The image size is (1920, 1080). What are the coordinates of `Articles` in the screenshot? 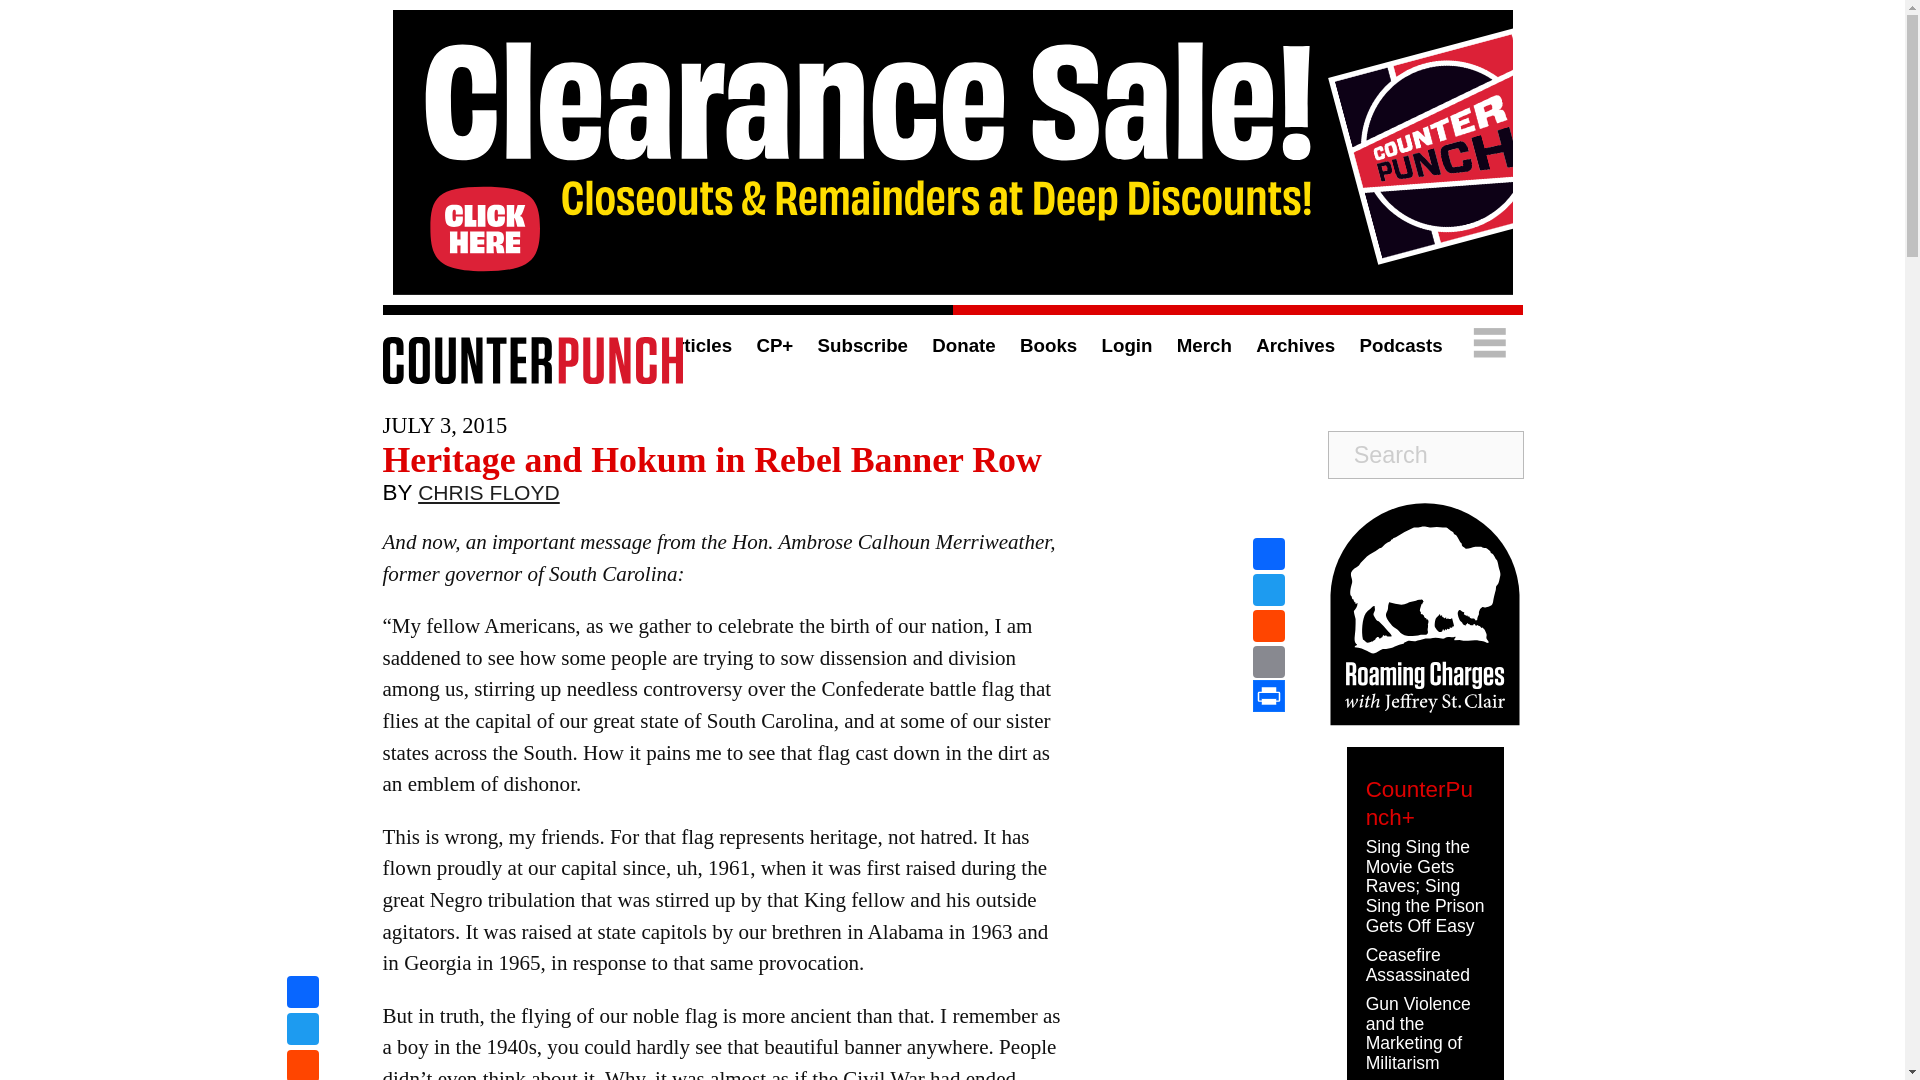 It's located at (696, 345).